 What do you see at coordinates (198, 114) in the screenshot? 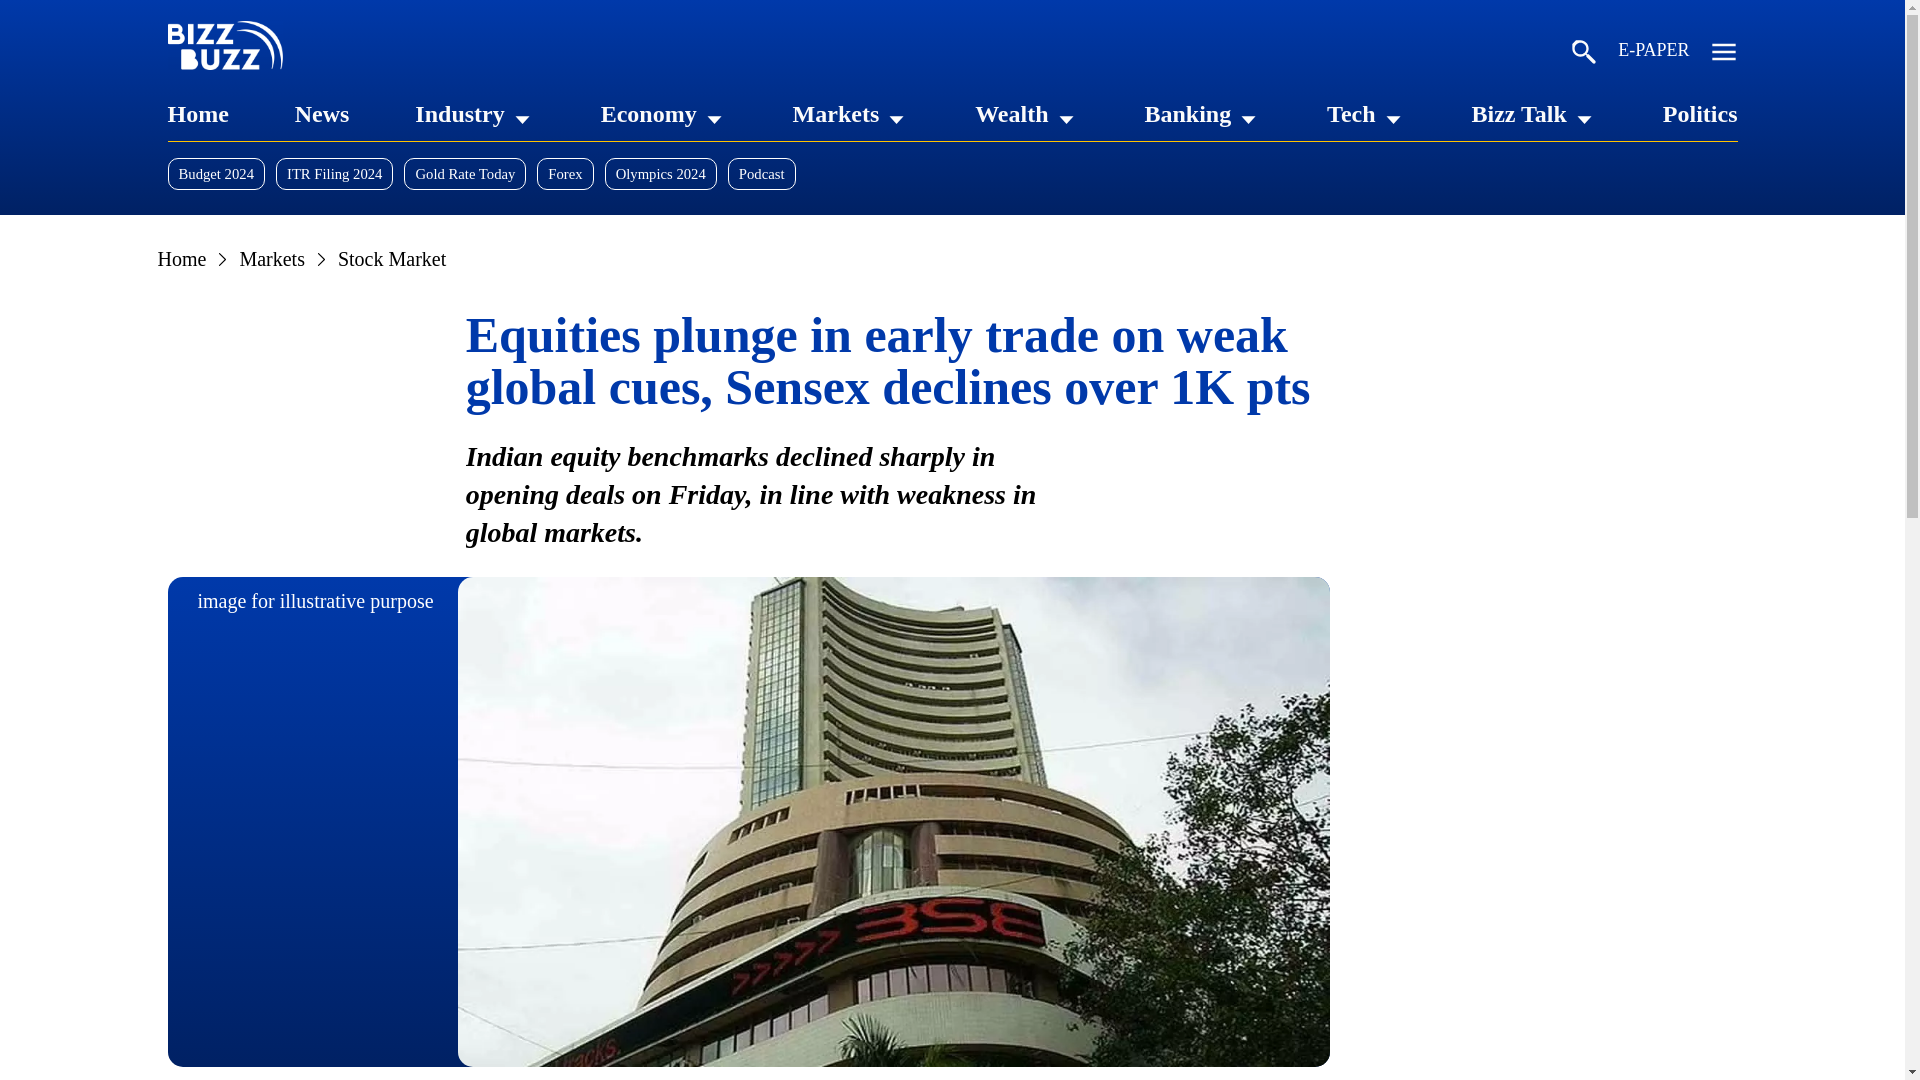
I see `Home` at bounding box center [198, 114].